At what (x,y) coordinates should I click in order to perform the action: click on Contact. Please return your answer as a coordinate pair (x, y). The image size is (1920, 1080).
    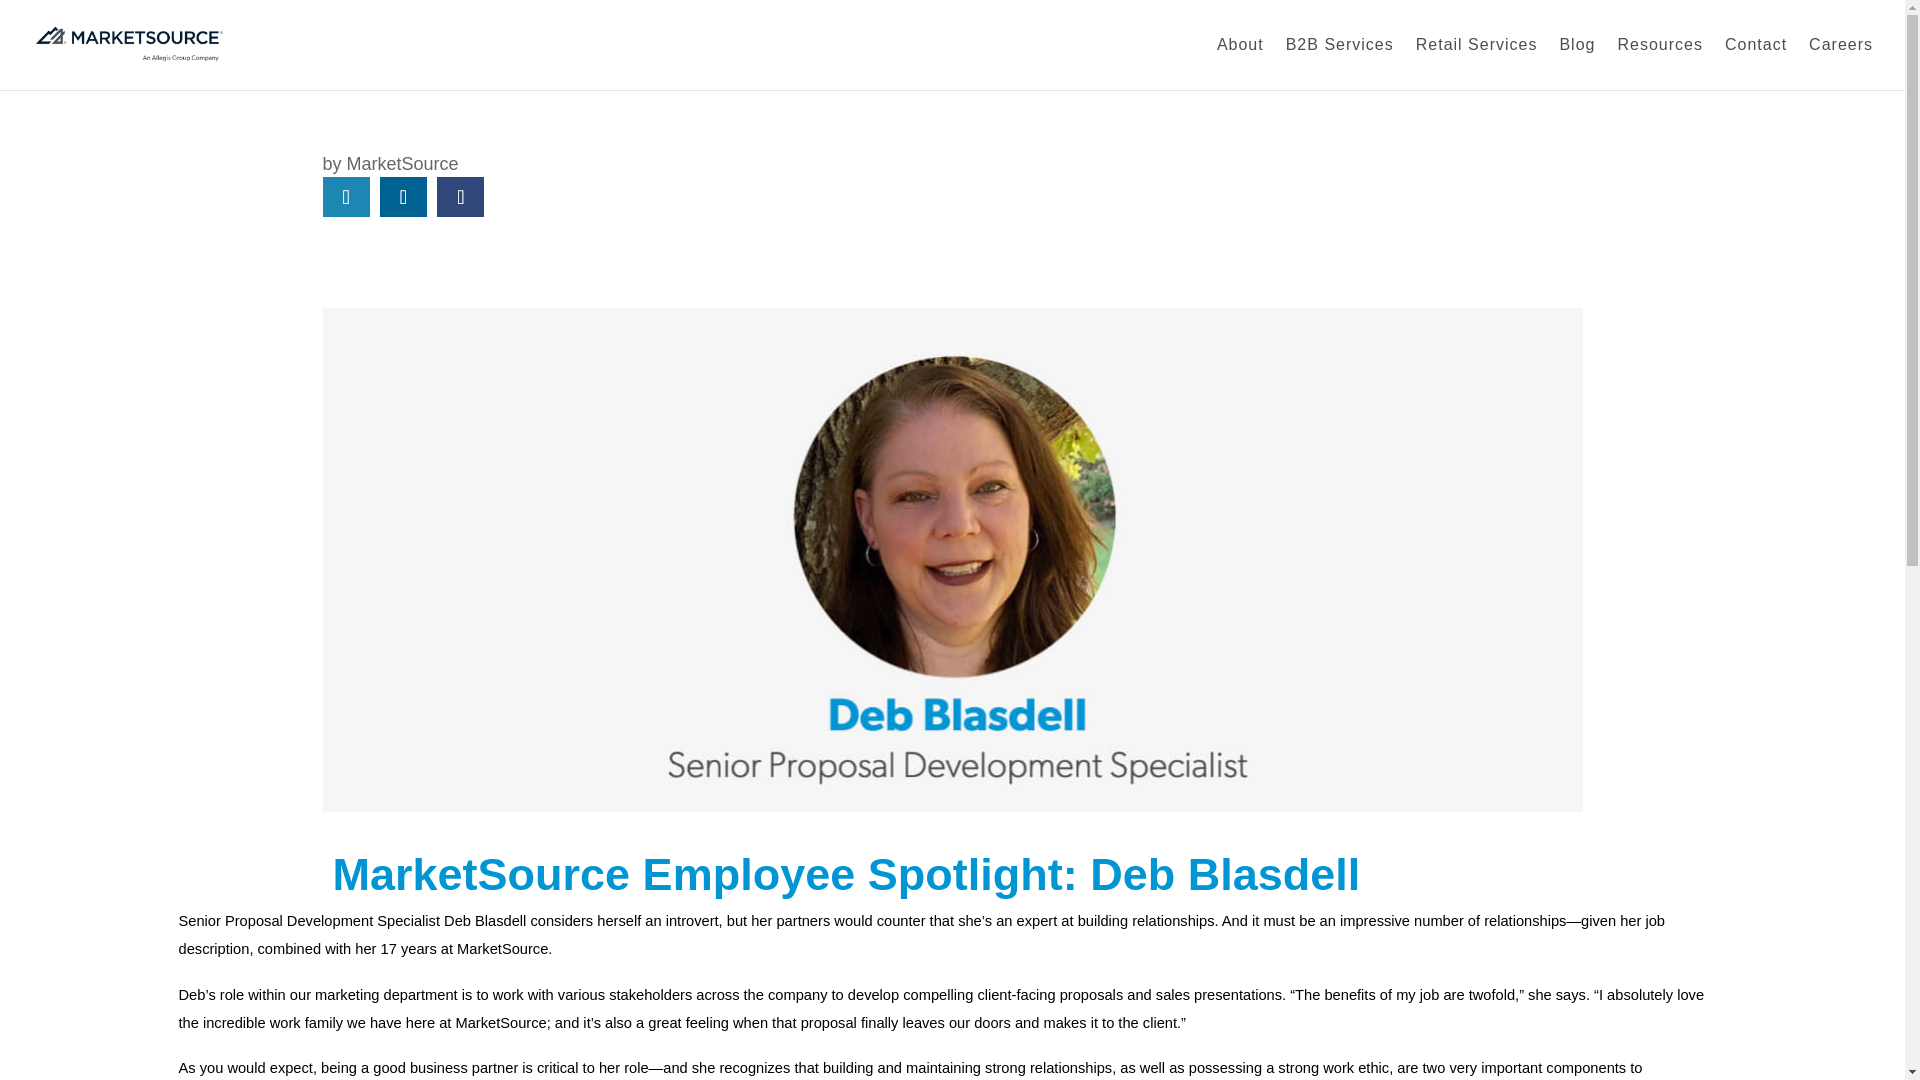
    Looking at the image, I should click on (1756, 63).